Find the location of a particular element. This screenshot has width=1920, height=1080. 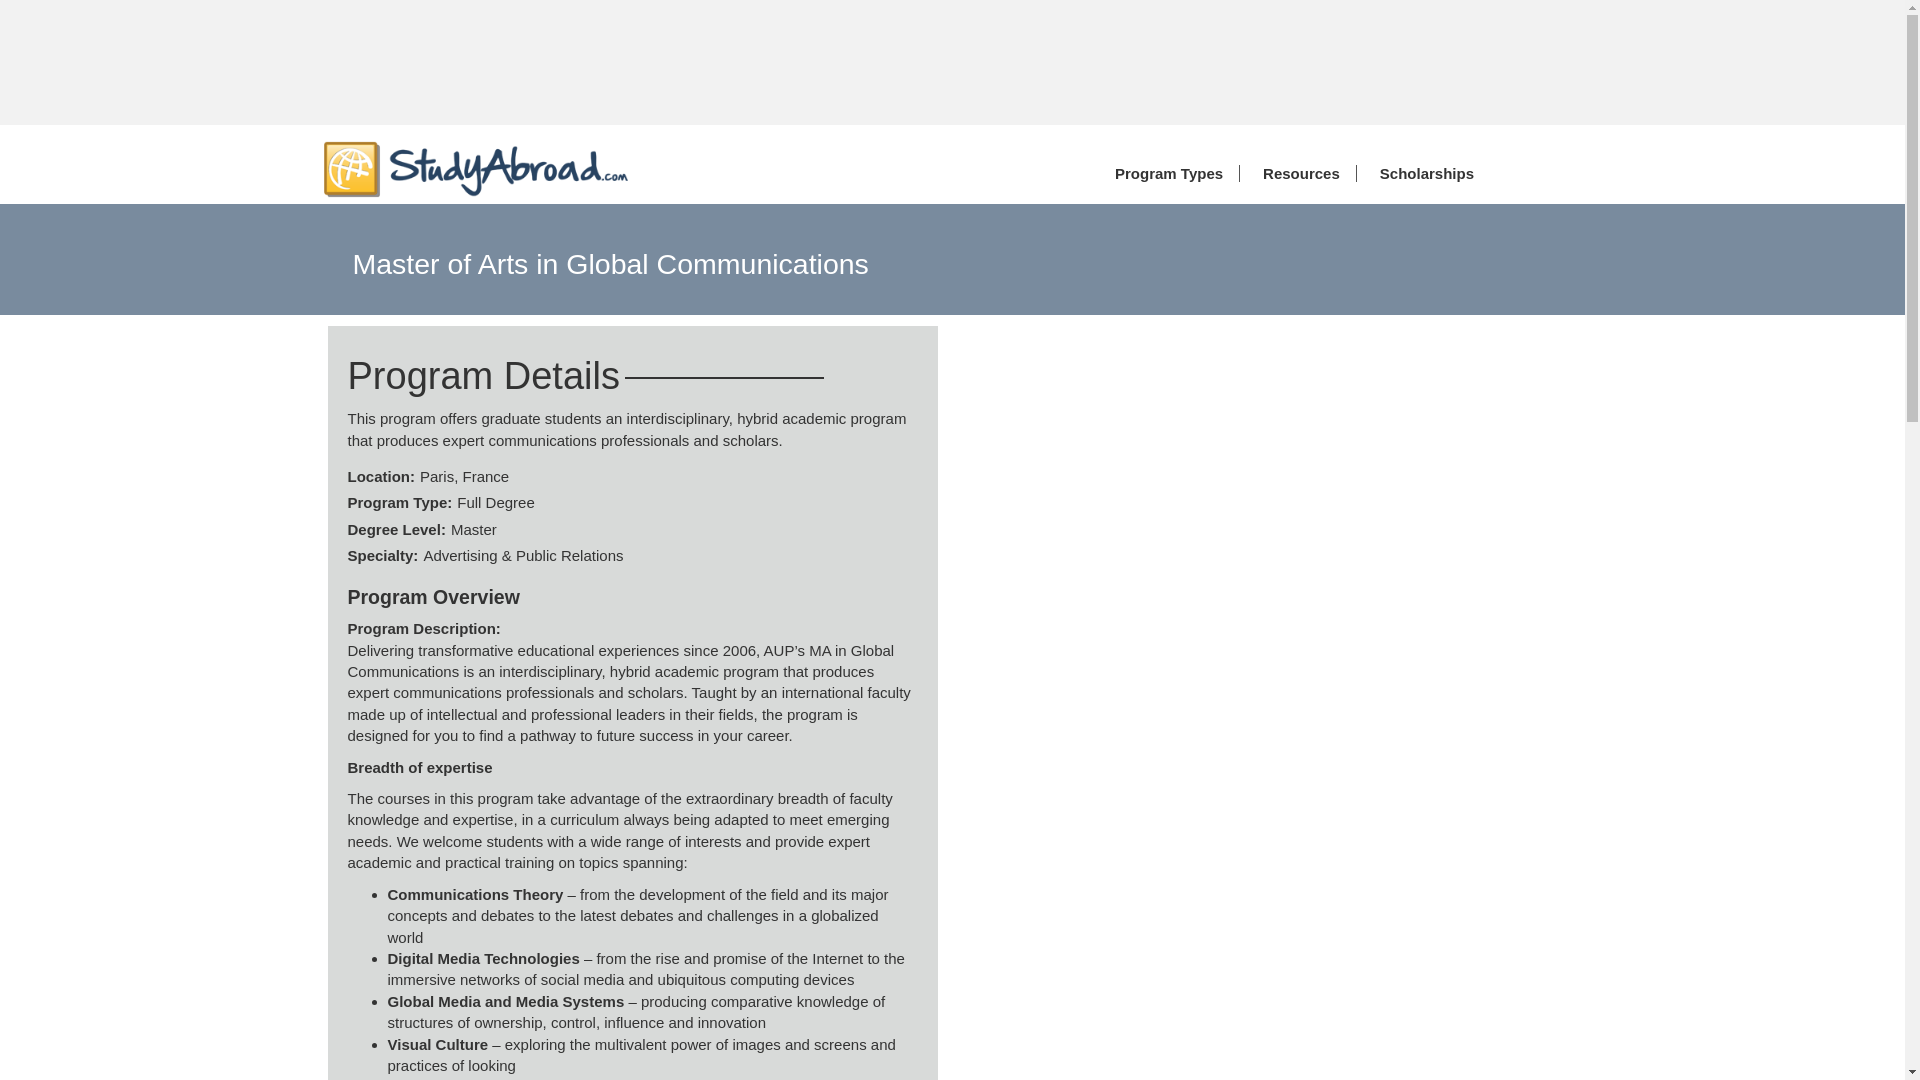

Scholarships is located at coordinates (1422, 174).